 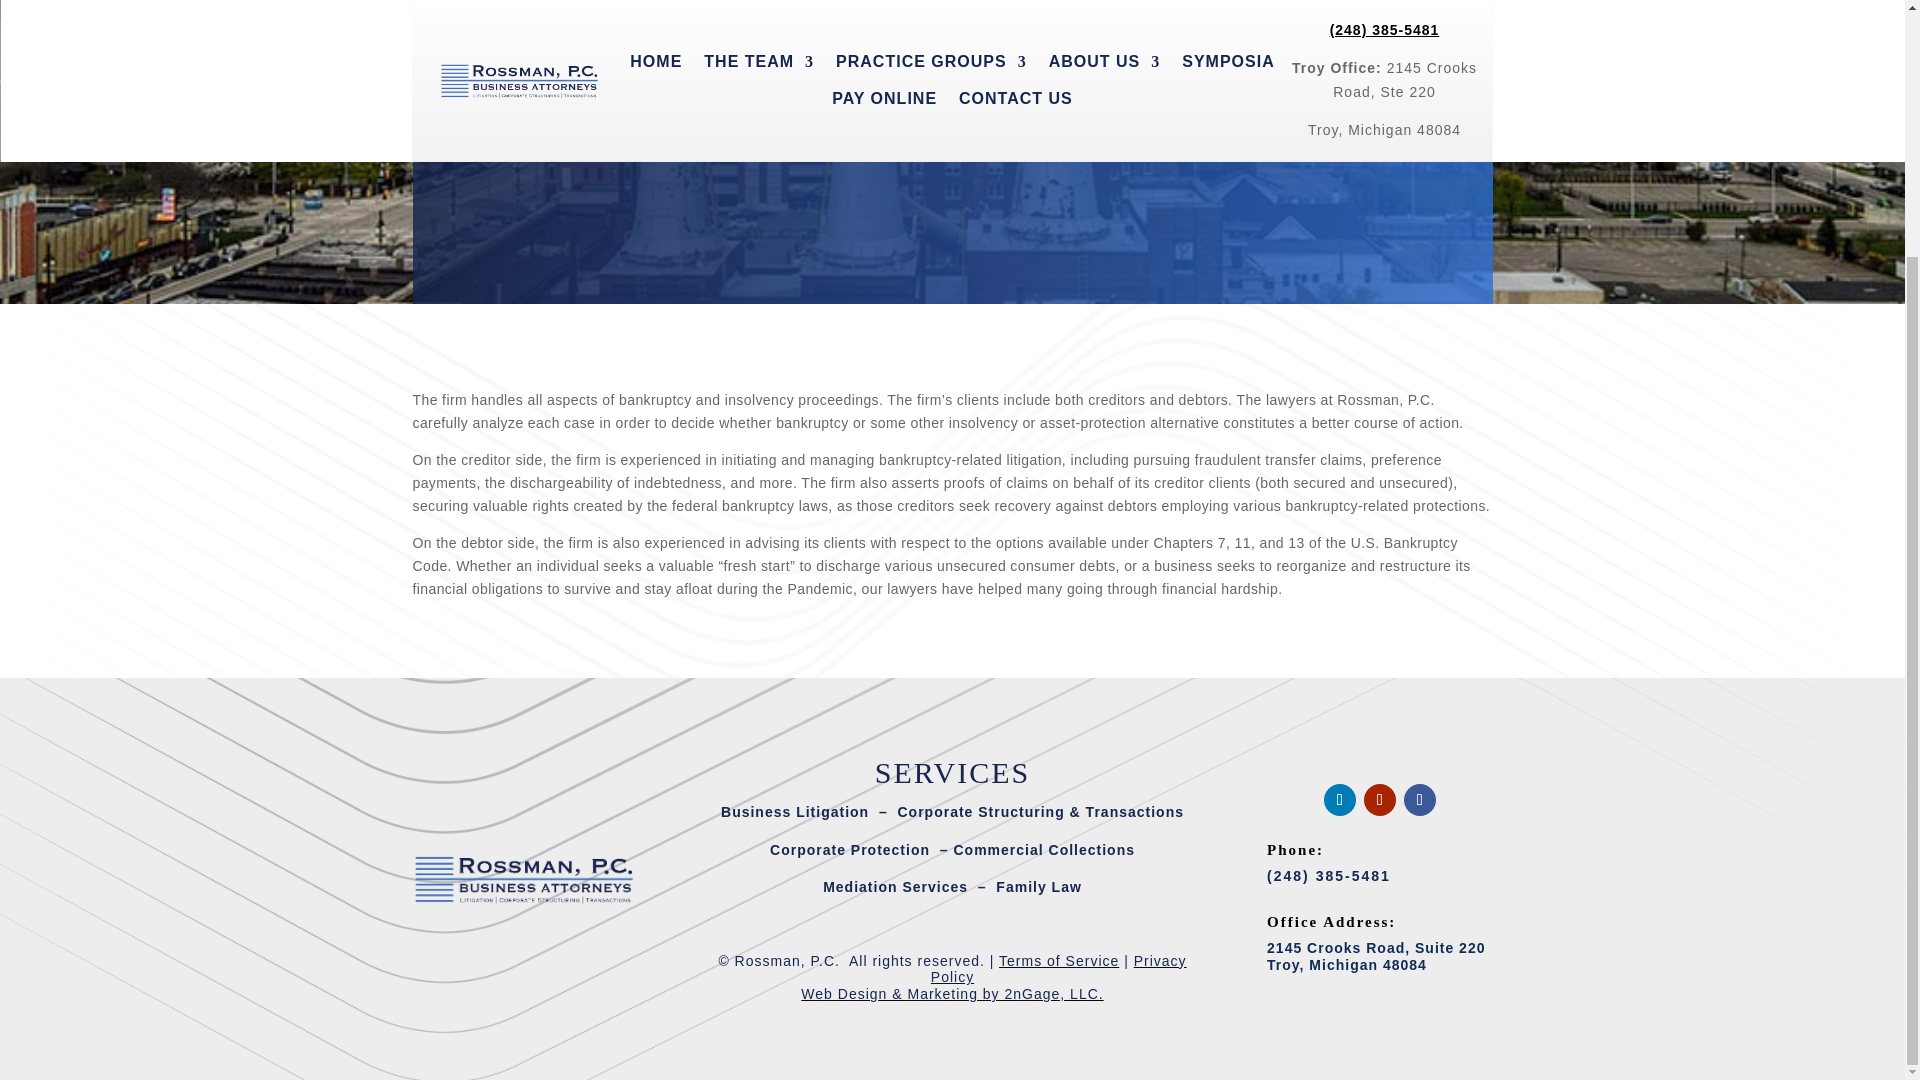 I want to click on Follow on Facebook, so click(x=1420, y=800).